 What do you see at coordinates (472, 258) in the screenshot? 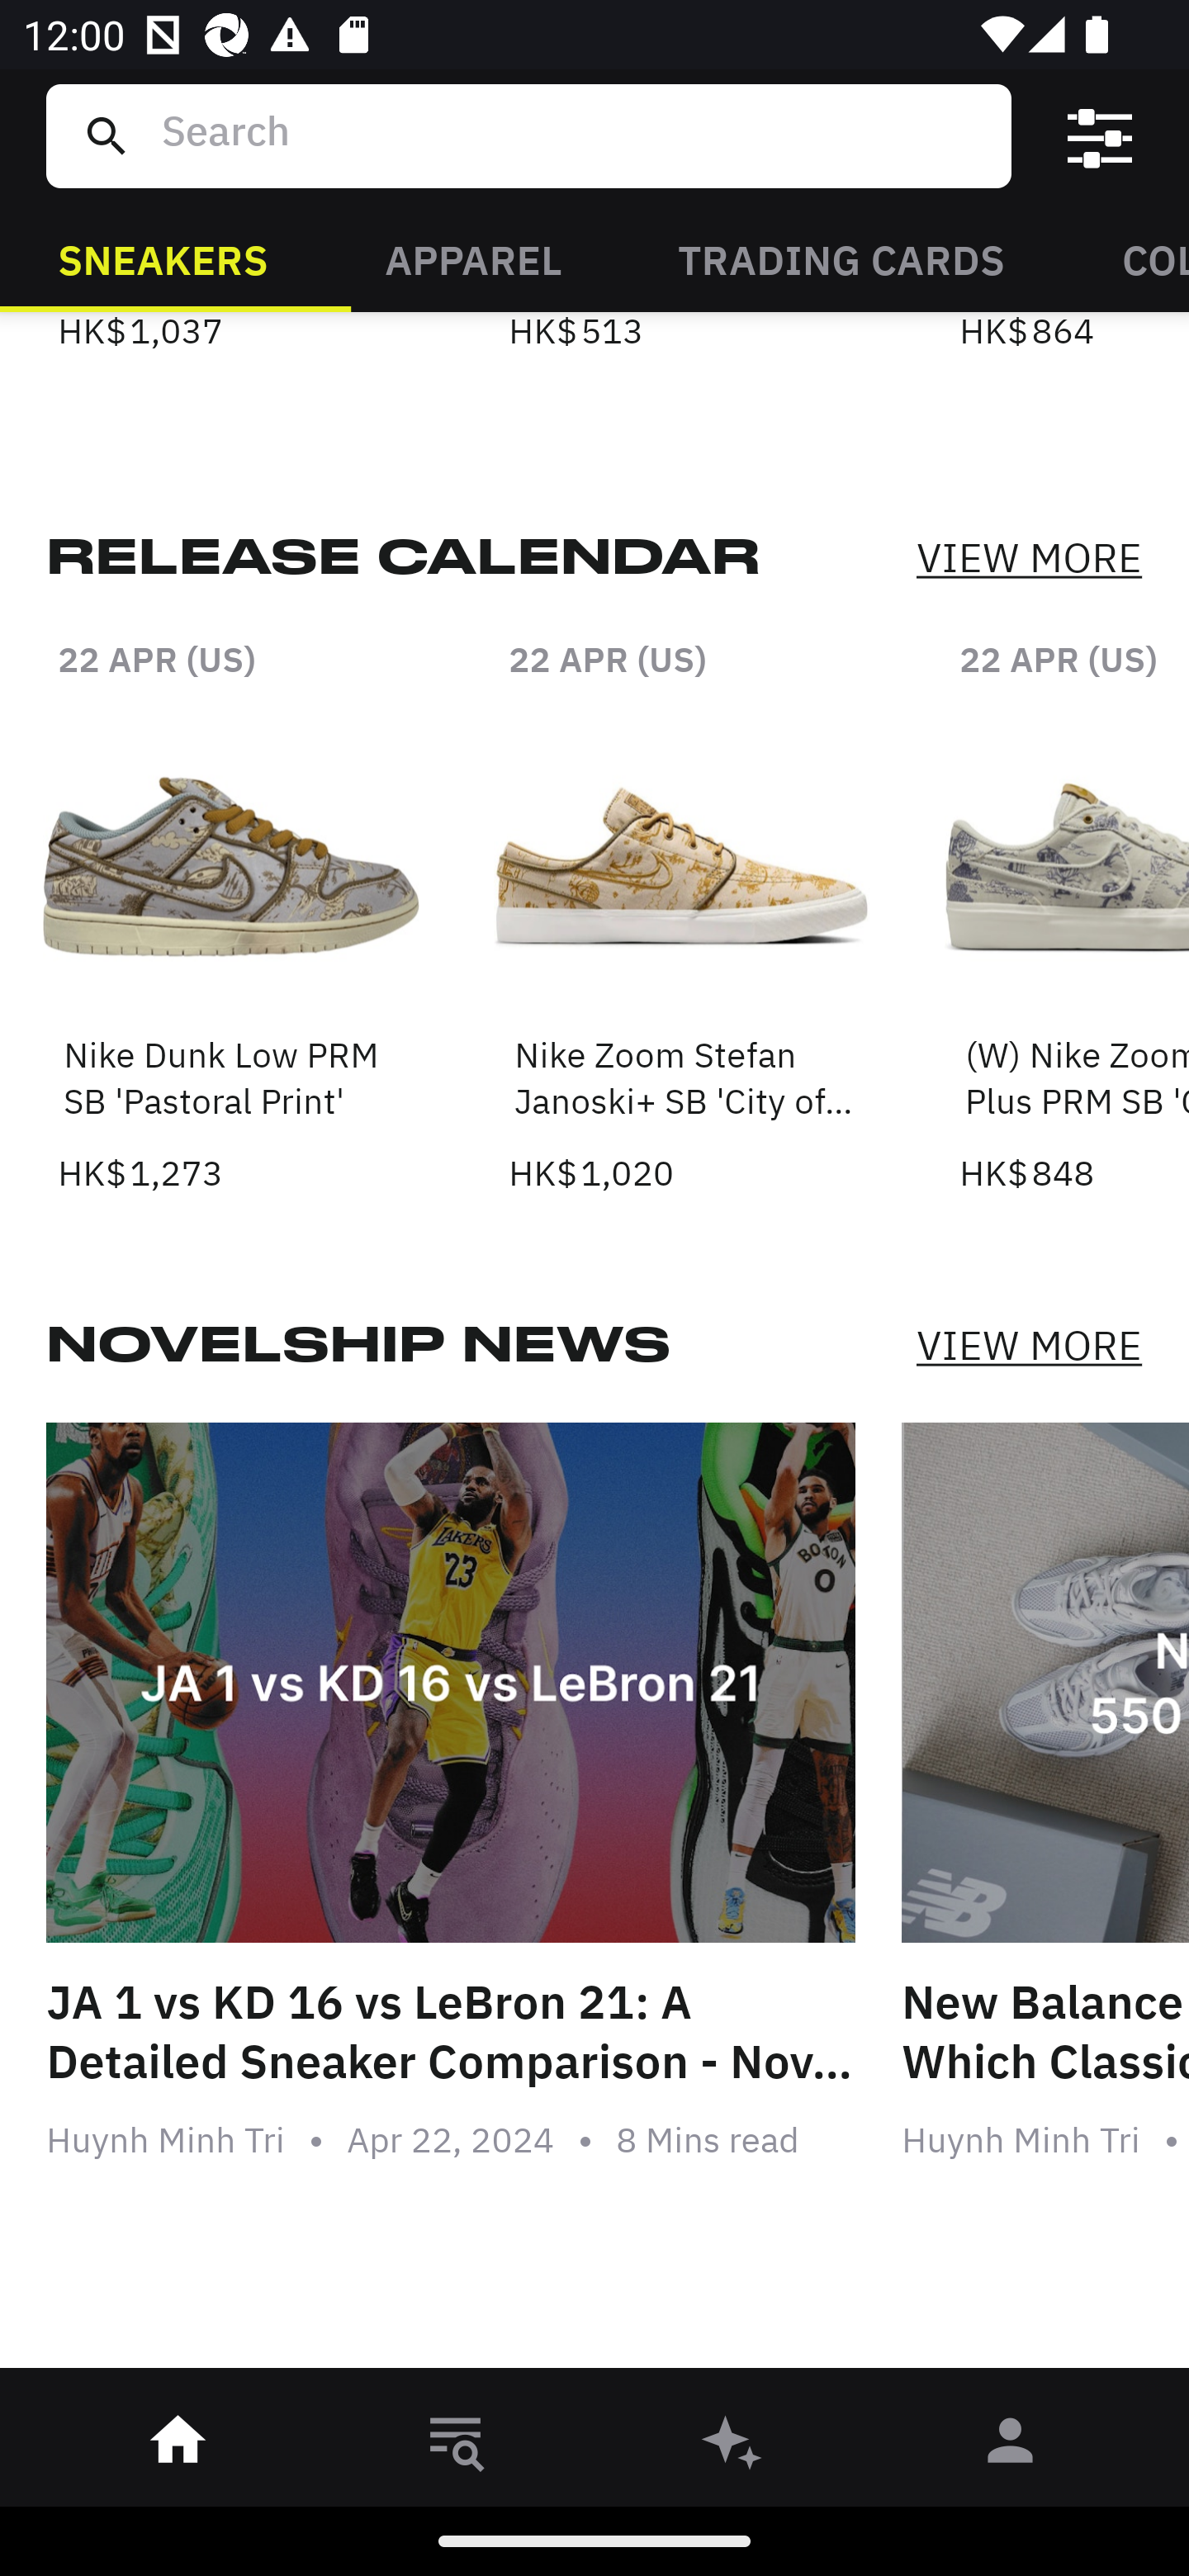
I see `APPAREL` at bounding box center [472, 258].